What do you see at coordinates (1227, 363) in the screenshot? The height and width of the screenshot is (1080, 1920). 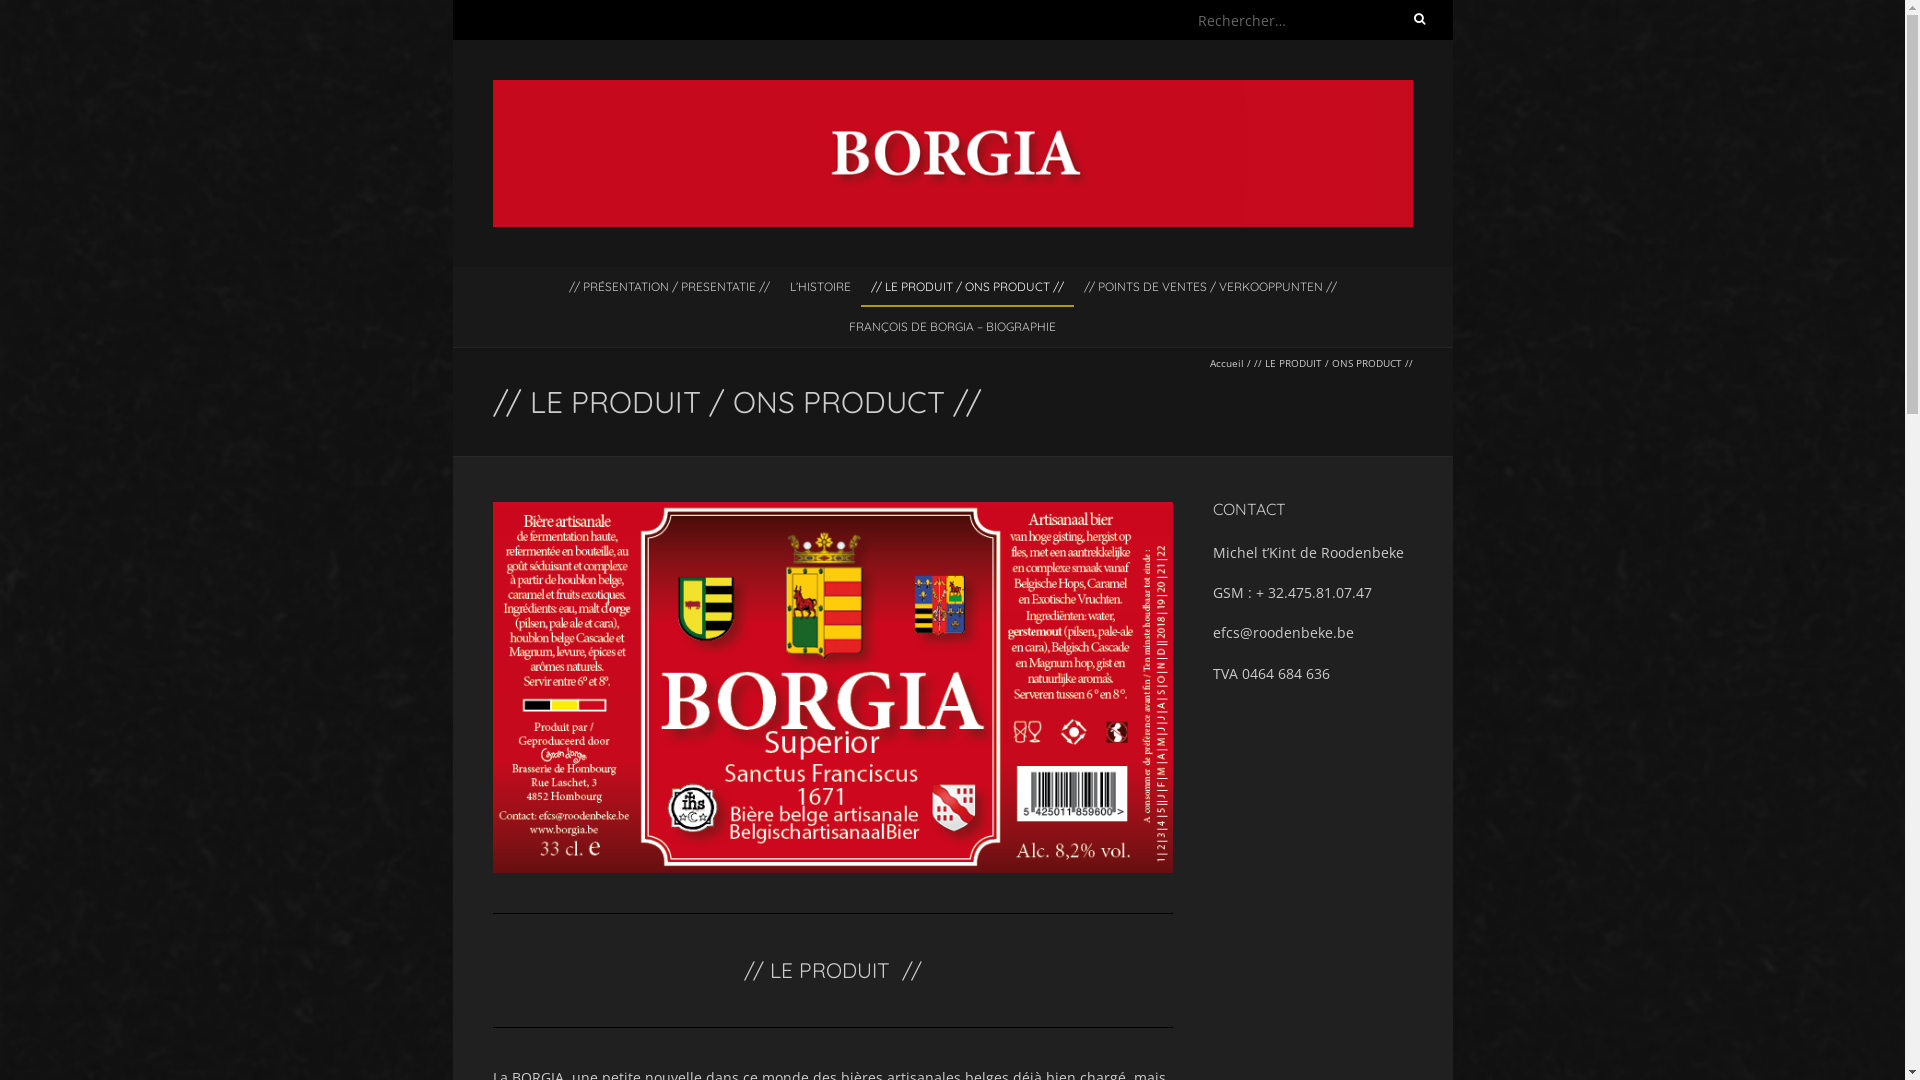 I see `Accueil` at bounding box center [1227, 363].